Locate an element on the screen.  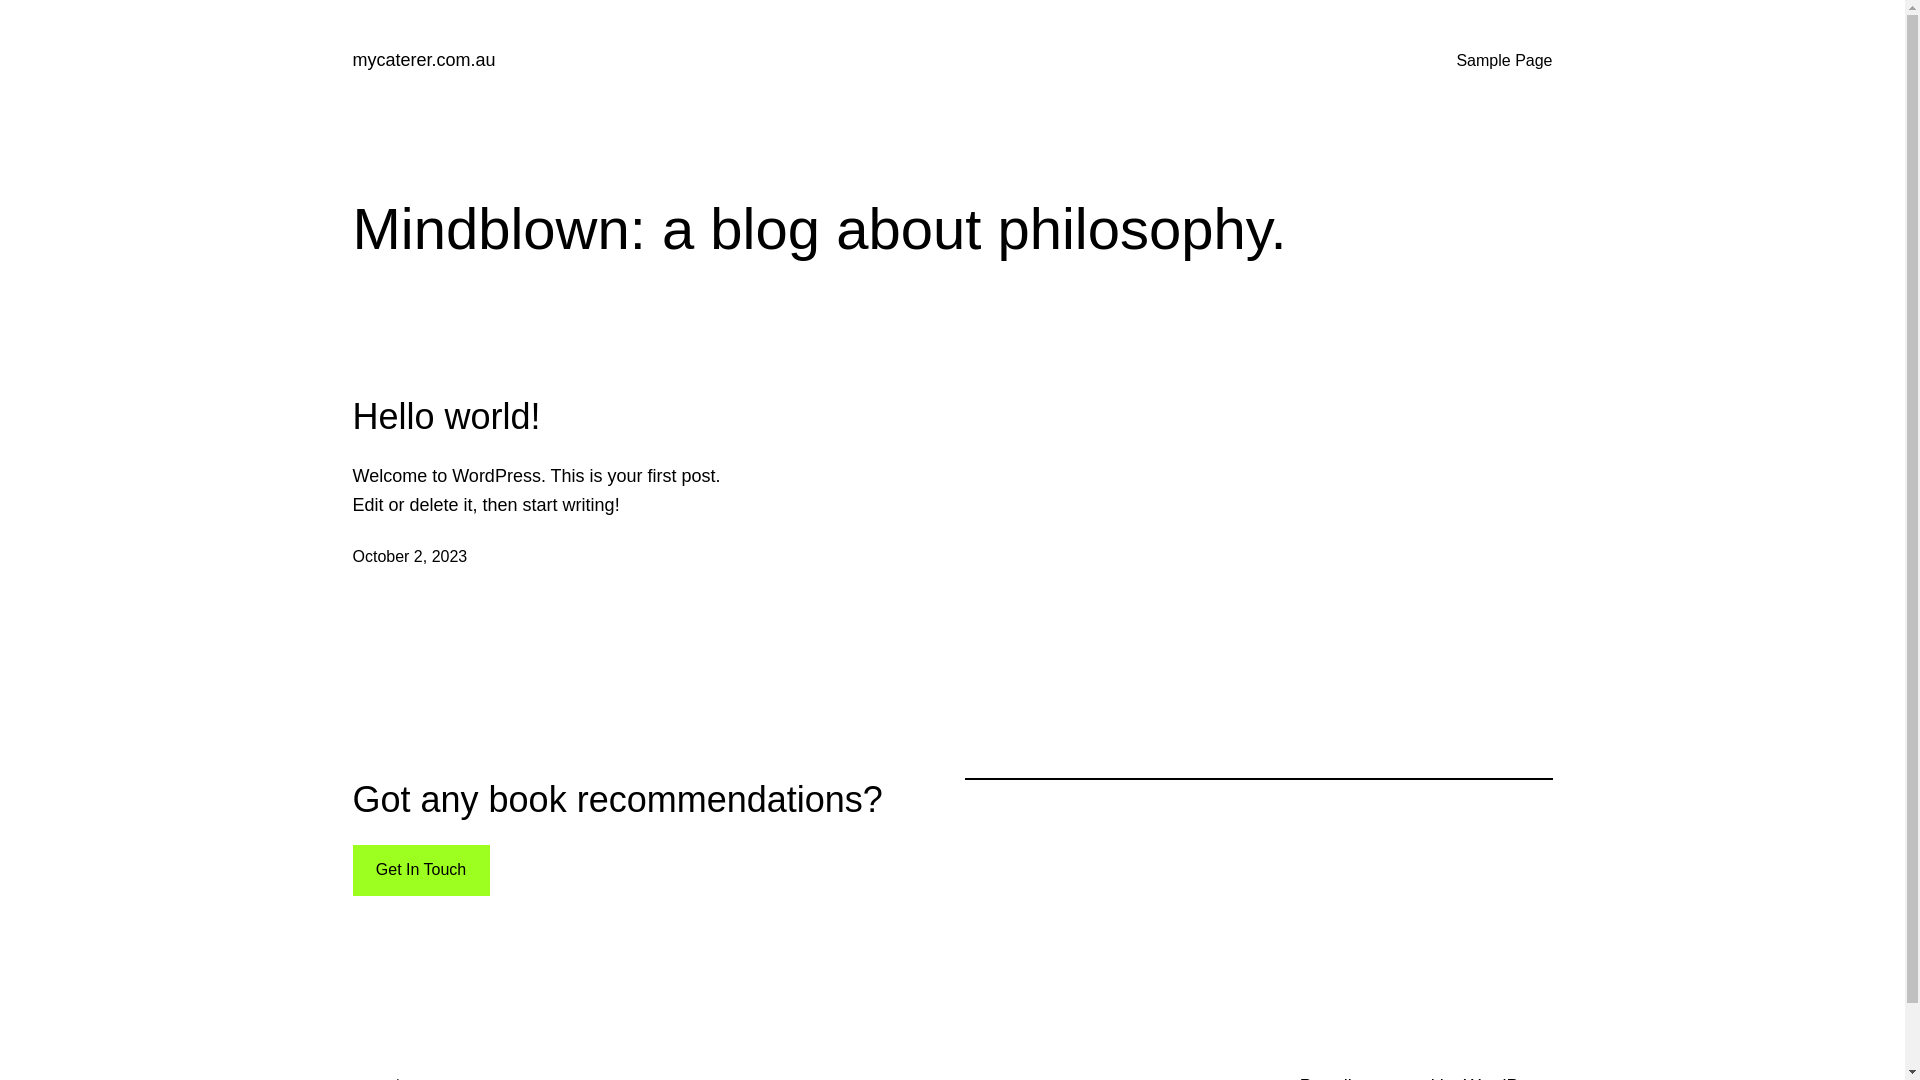
Get In Touch is located at coordinates (420, 870).